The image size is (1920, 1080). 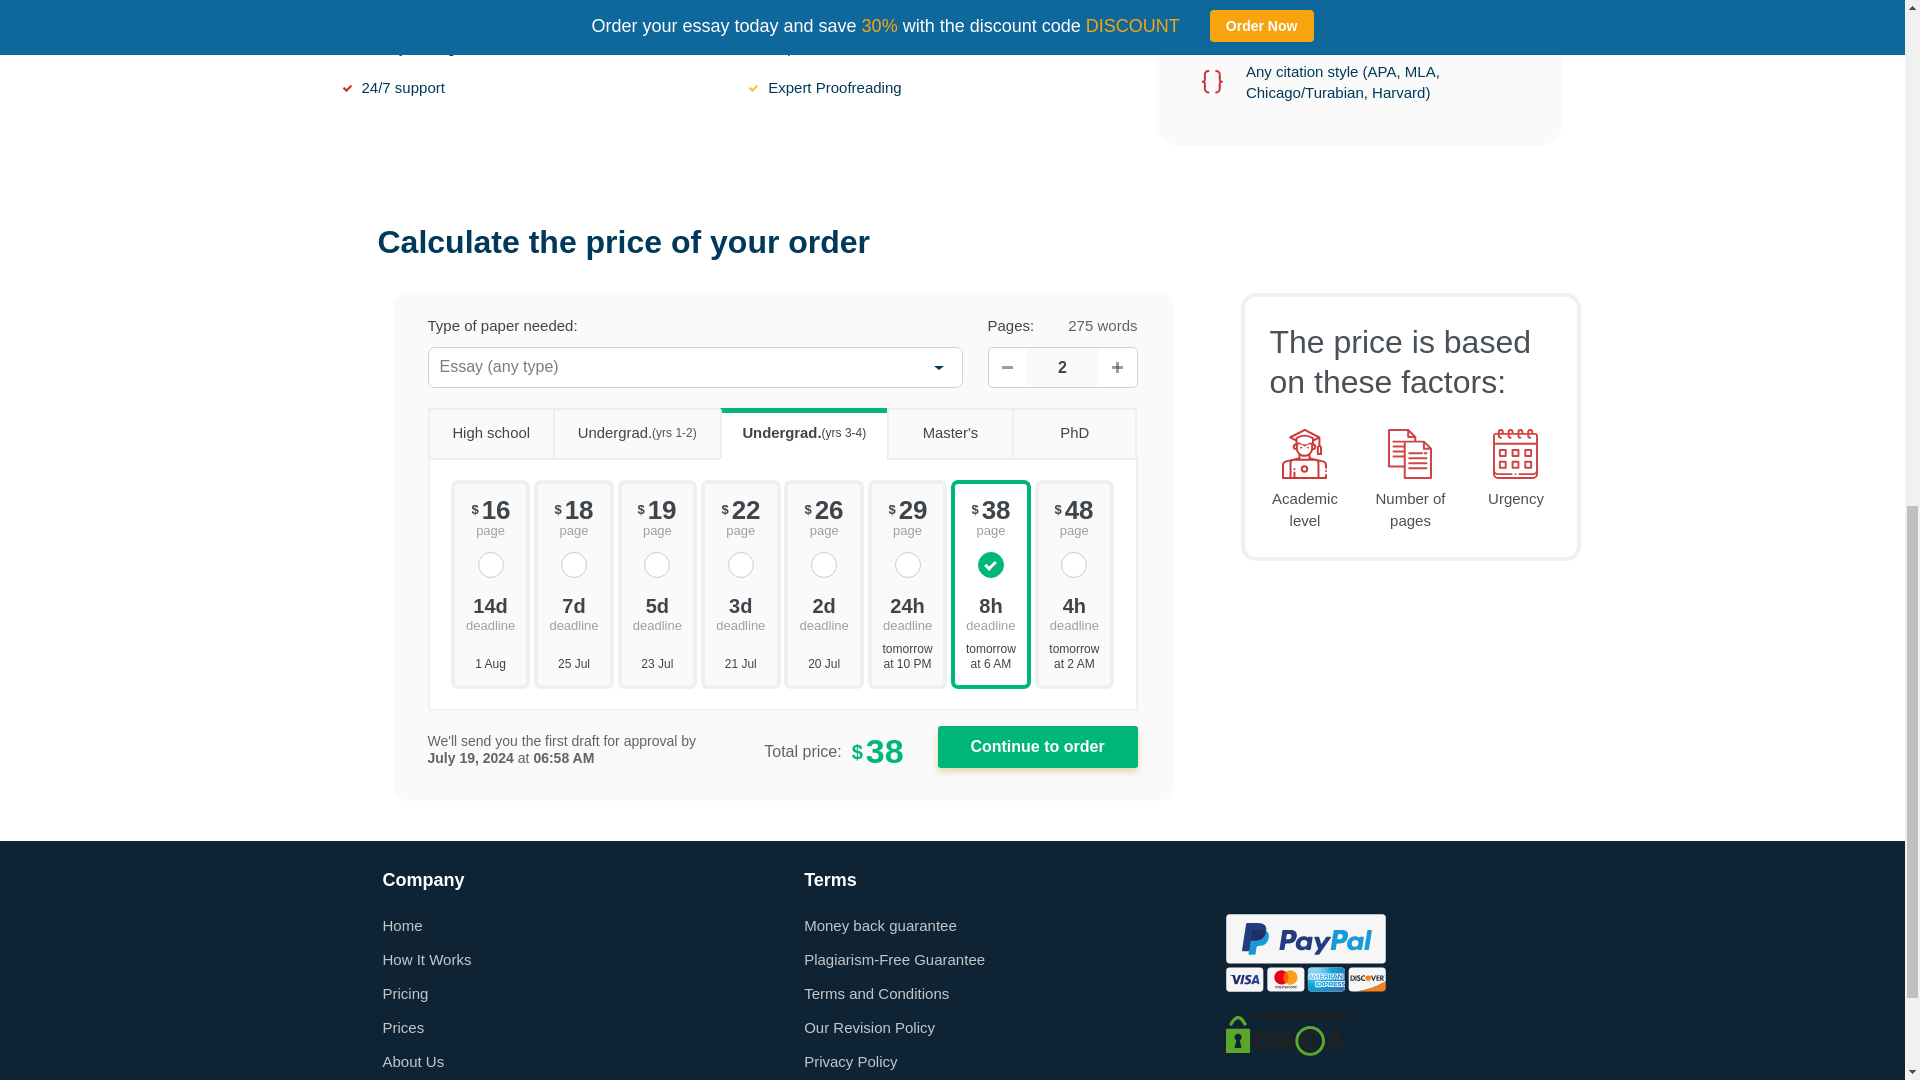 What do you see at coordinates (1074, 612) in the screenshot?
I see `4 hours` at bounding box center [1074, 612].